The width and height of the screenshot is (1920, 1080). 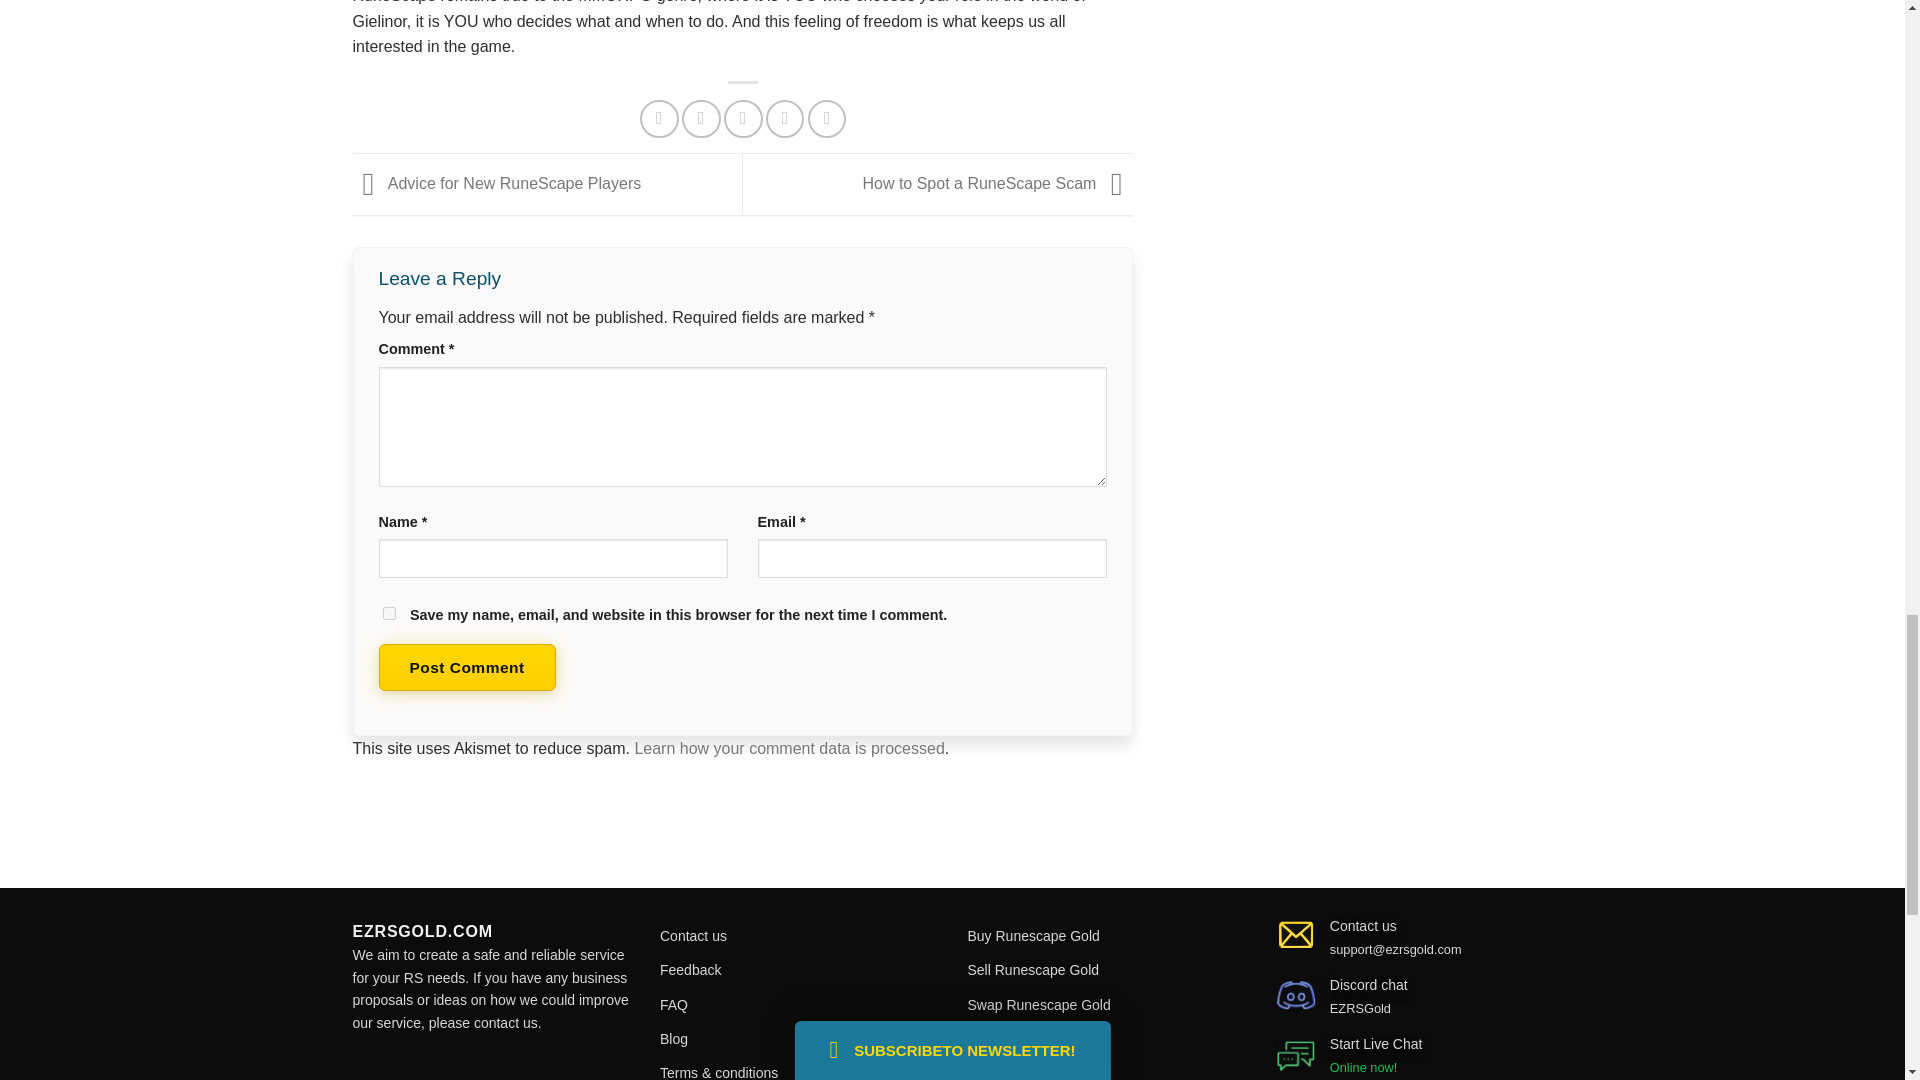 I want to click on yes, so click(x=388, y=612).